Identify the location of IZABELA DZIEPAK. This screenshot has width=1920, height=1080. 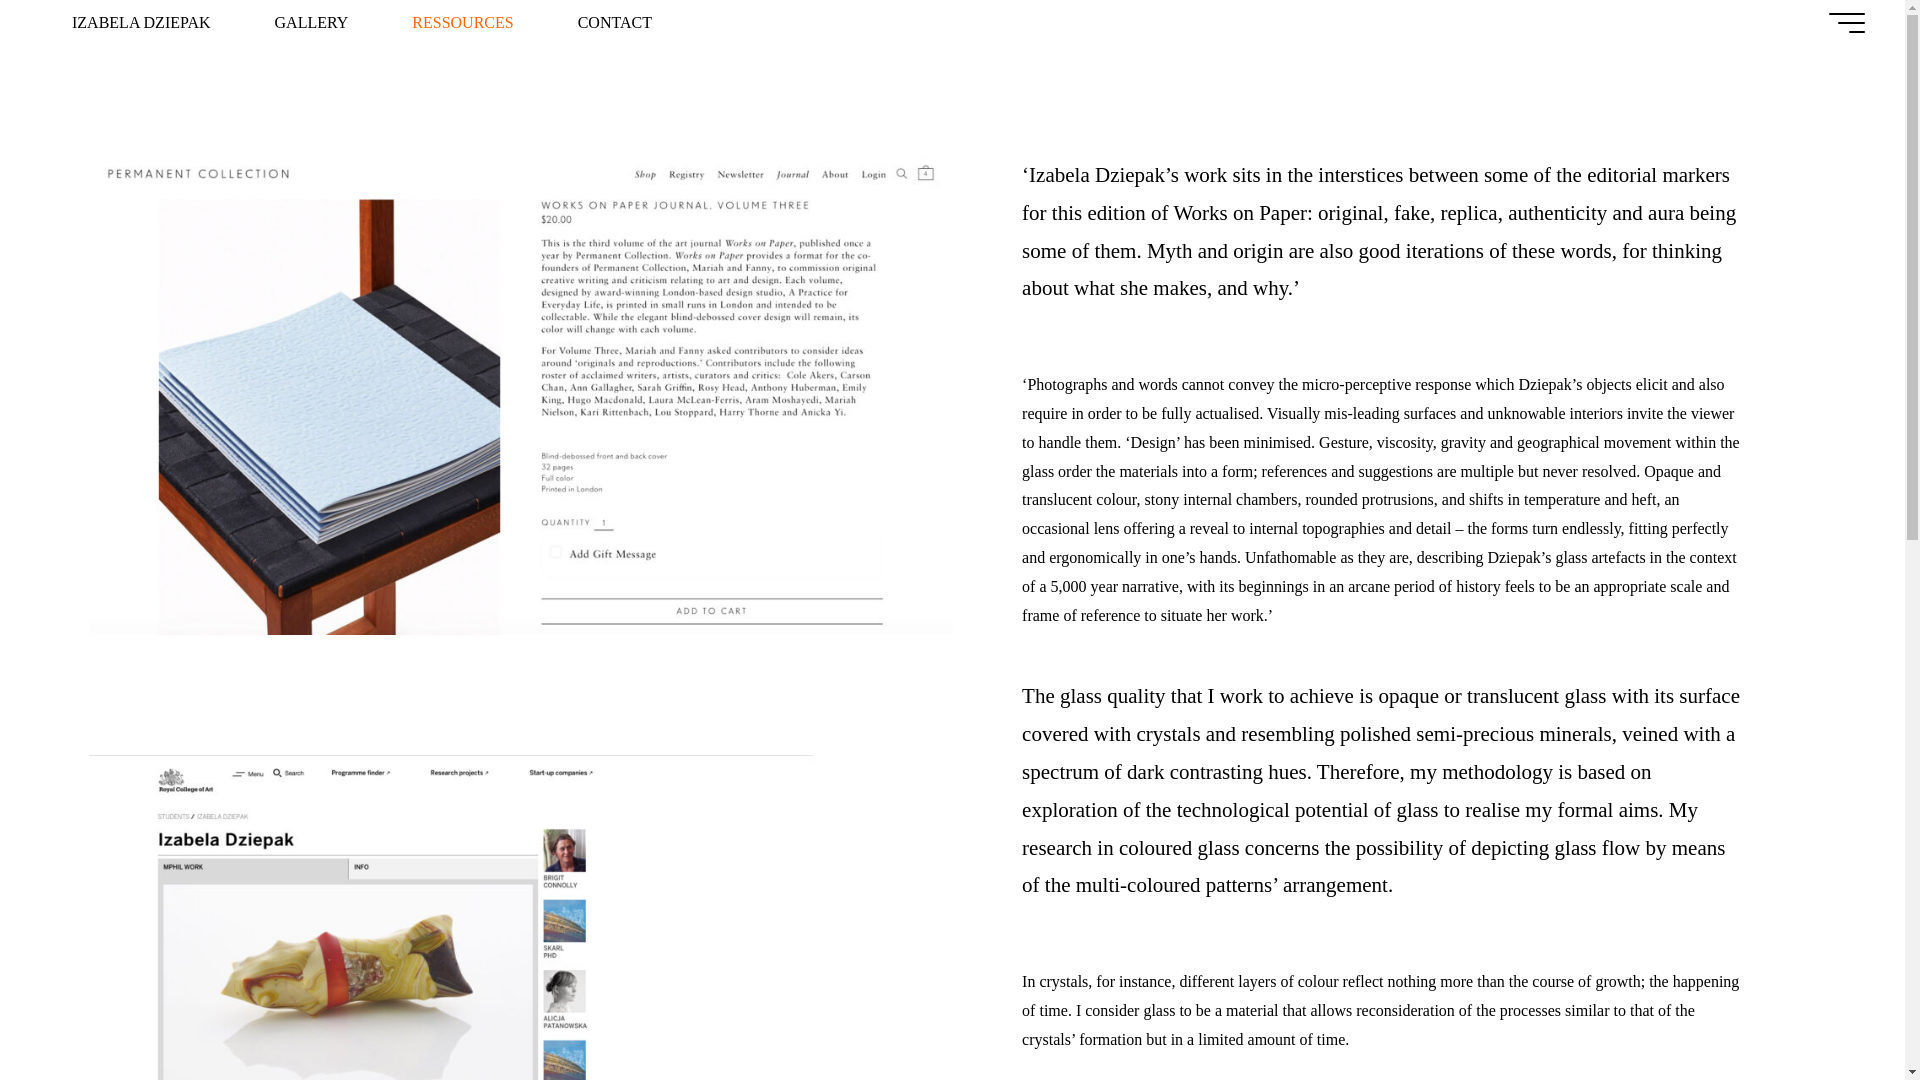
(142, 22).